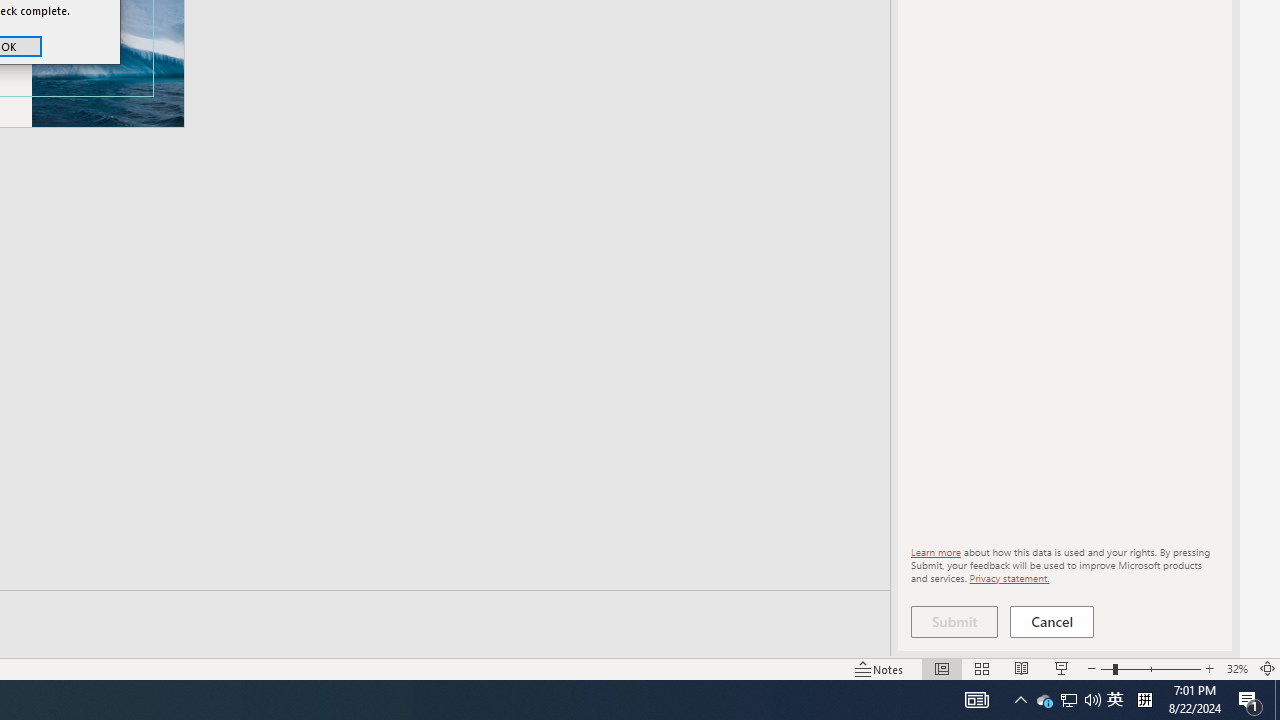 Image resolution: width=1280 pixels, height=720 pixels. What do you see at coordinates (1068, 700) in the screenshot?
I see `User Promoted Notification Area` at bounding box center [1068, 700].